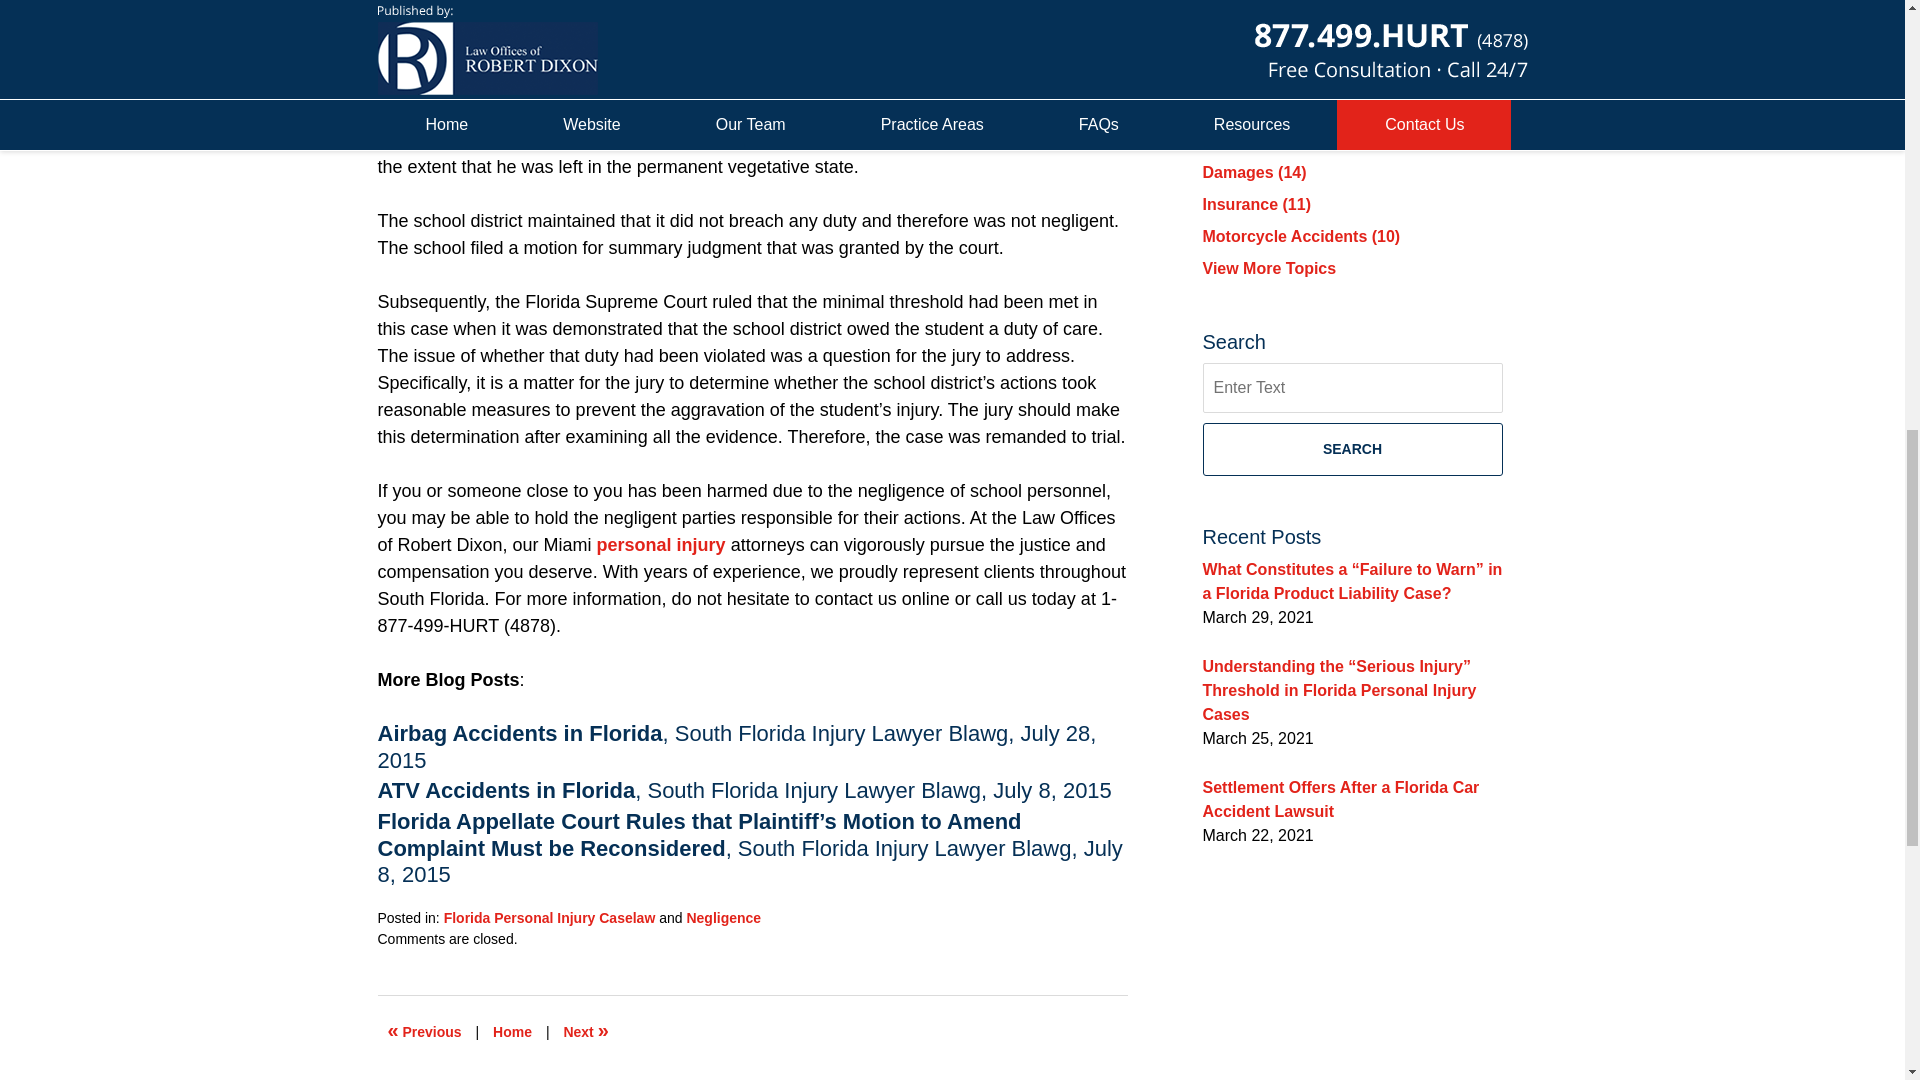 This screenshot has height=1080, width=1920. I want to click on View all posts in Florida Personal Injury Caselaw, so click(550, 918).